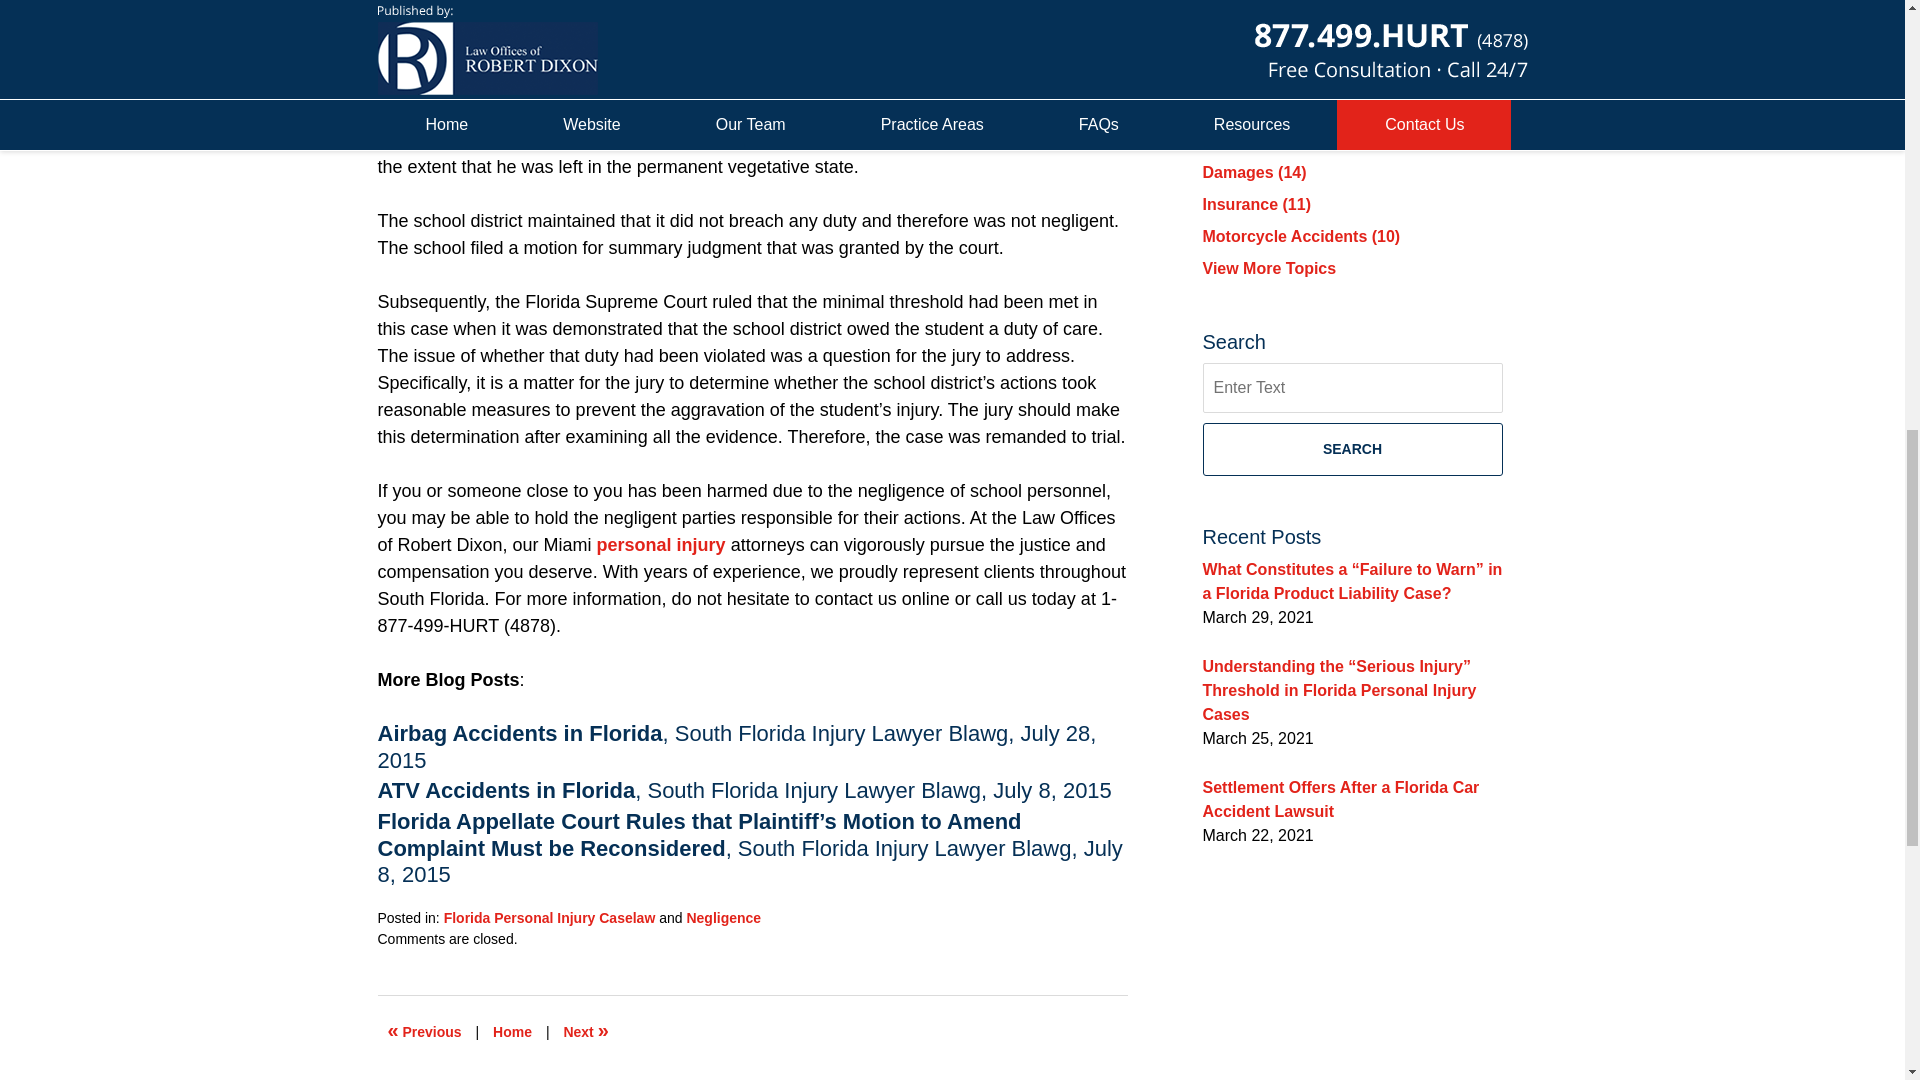 This screenshot has height=1080, width=1920. I want to click on View all posts in Florida Personal Injury Caselaw, so click(550, 918).